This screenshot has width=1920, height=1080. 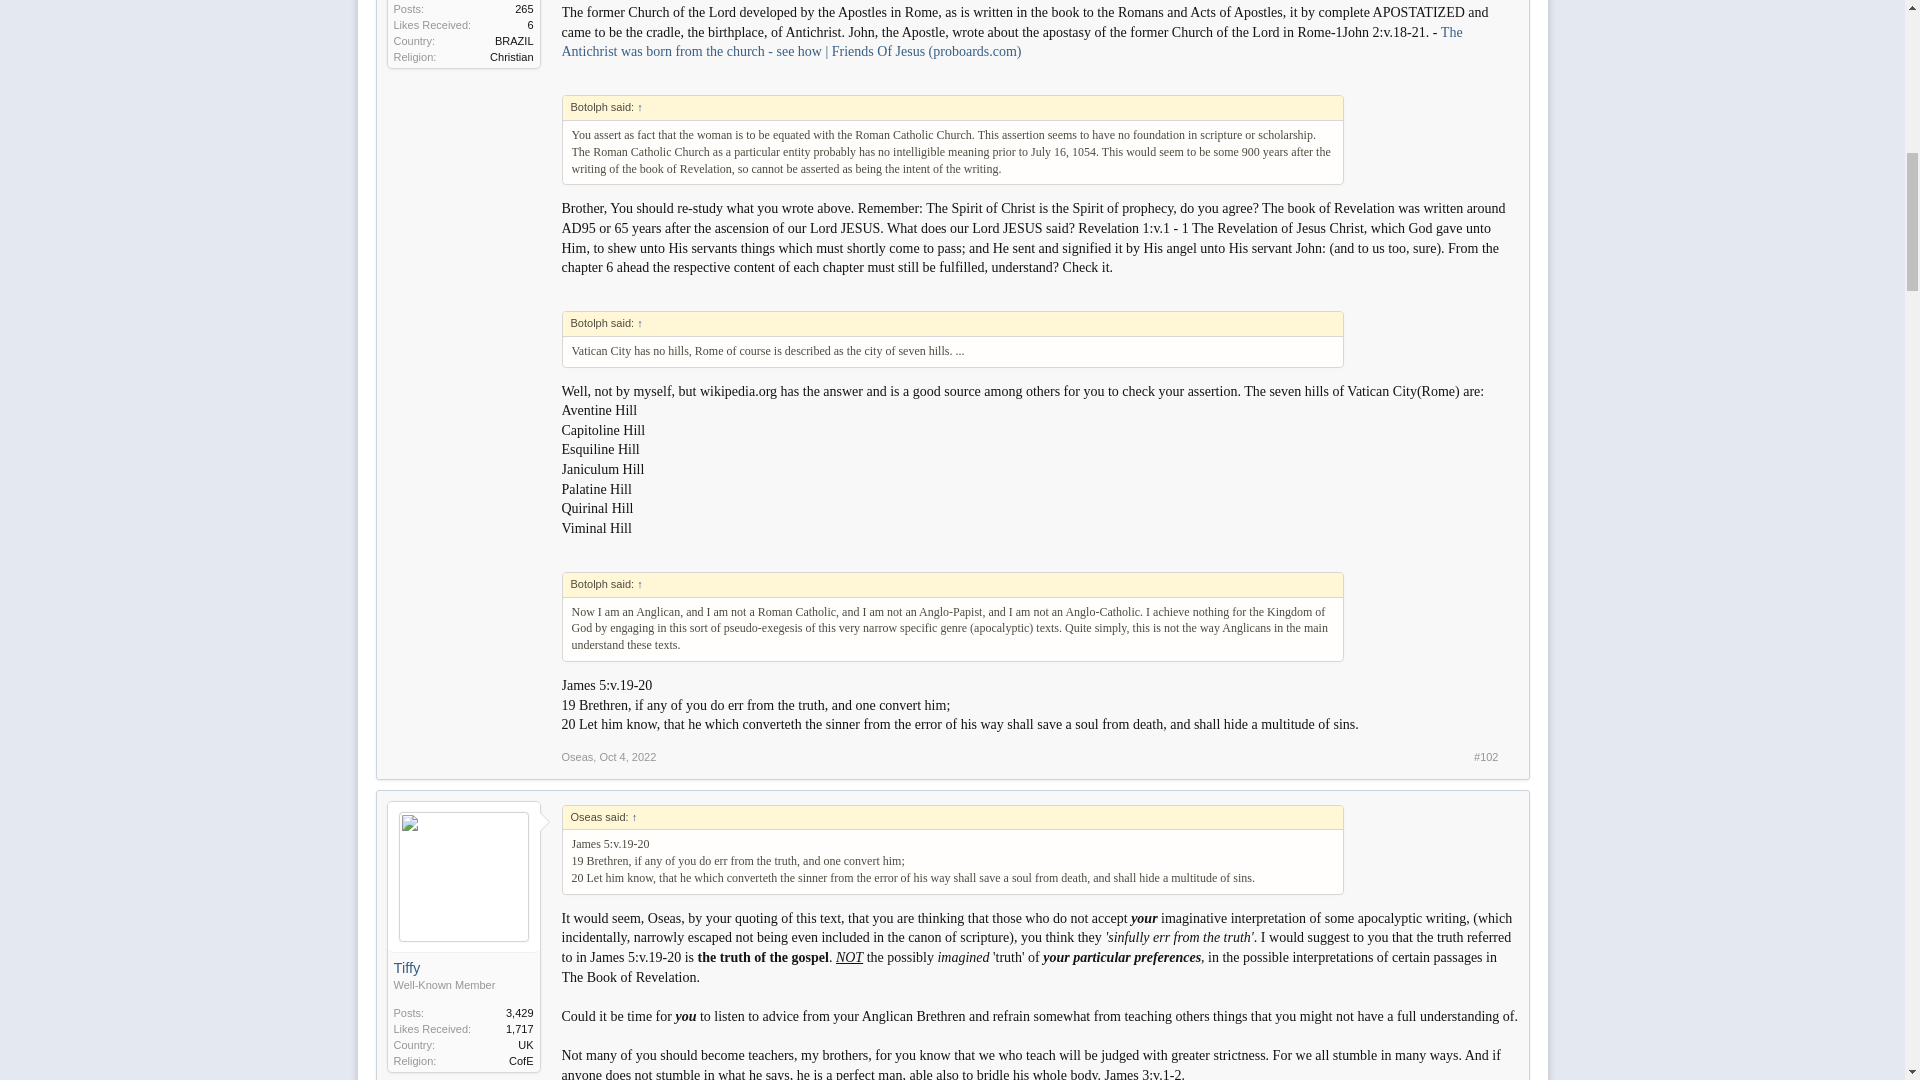 I want to click on Oseas, so click(x=578, y=756).